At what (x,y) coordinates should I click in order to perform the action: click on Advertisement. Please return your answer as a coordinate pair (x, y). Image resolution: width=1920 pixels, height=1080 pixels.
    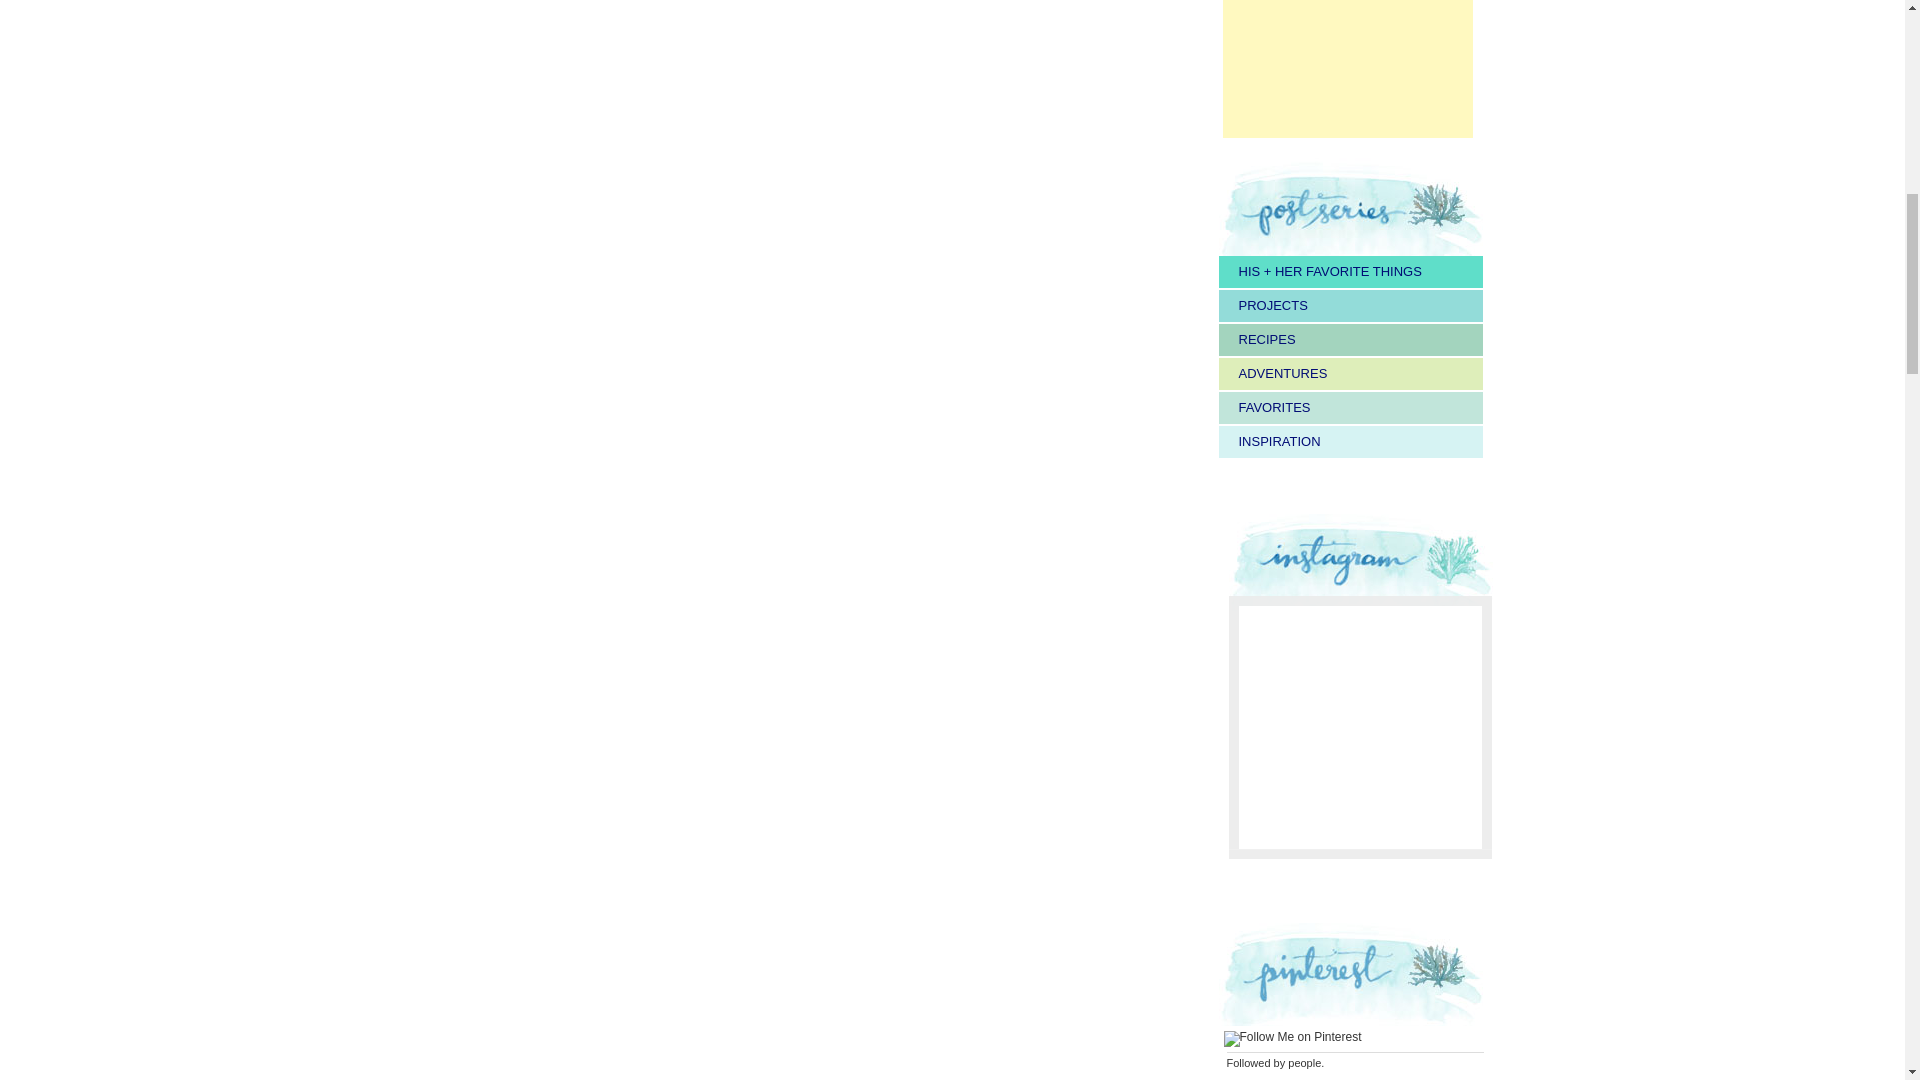
    Looking at the image, I should click on (1346, 69).